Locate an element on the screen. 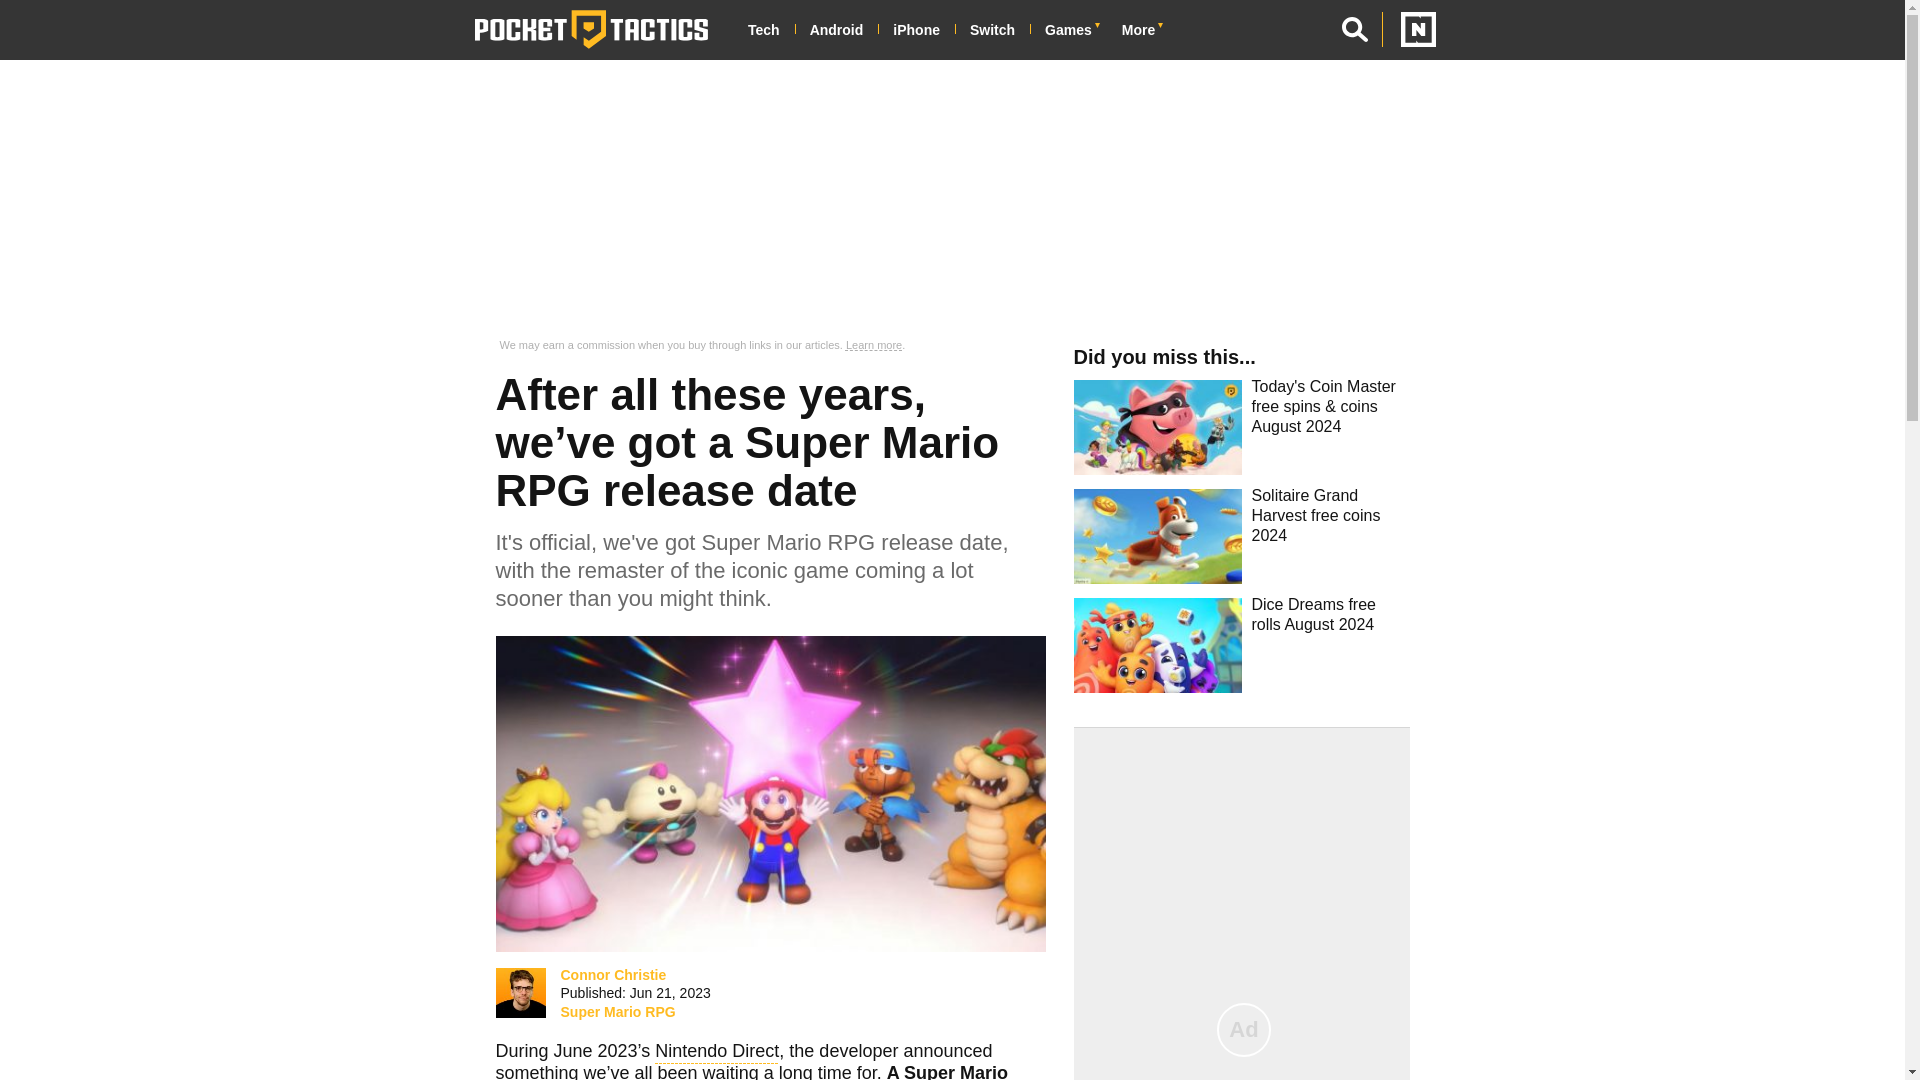 The width and height of the screenshot is (1920, 1080). Android is located at coordinates (844, 30).